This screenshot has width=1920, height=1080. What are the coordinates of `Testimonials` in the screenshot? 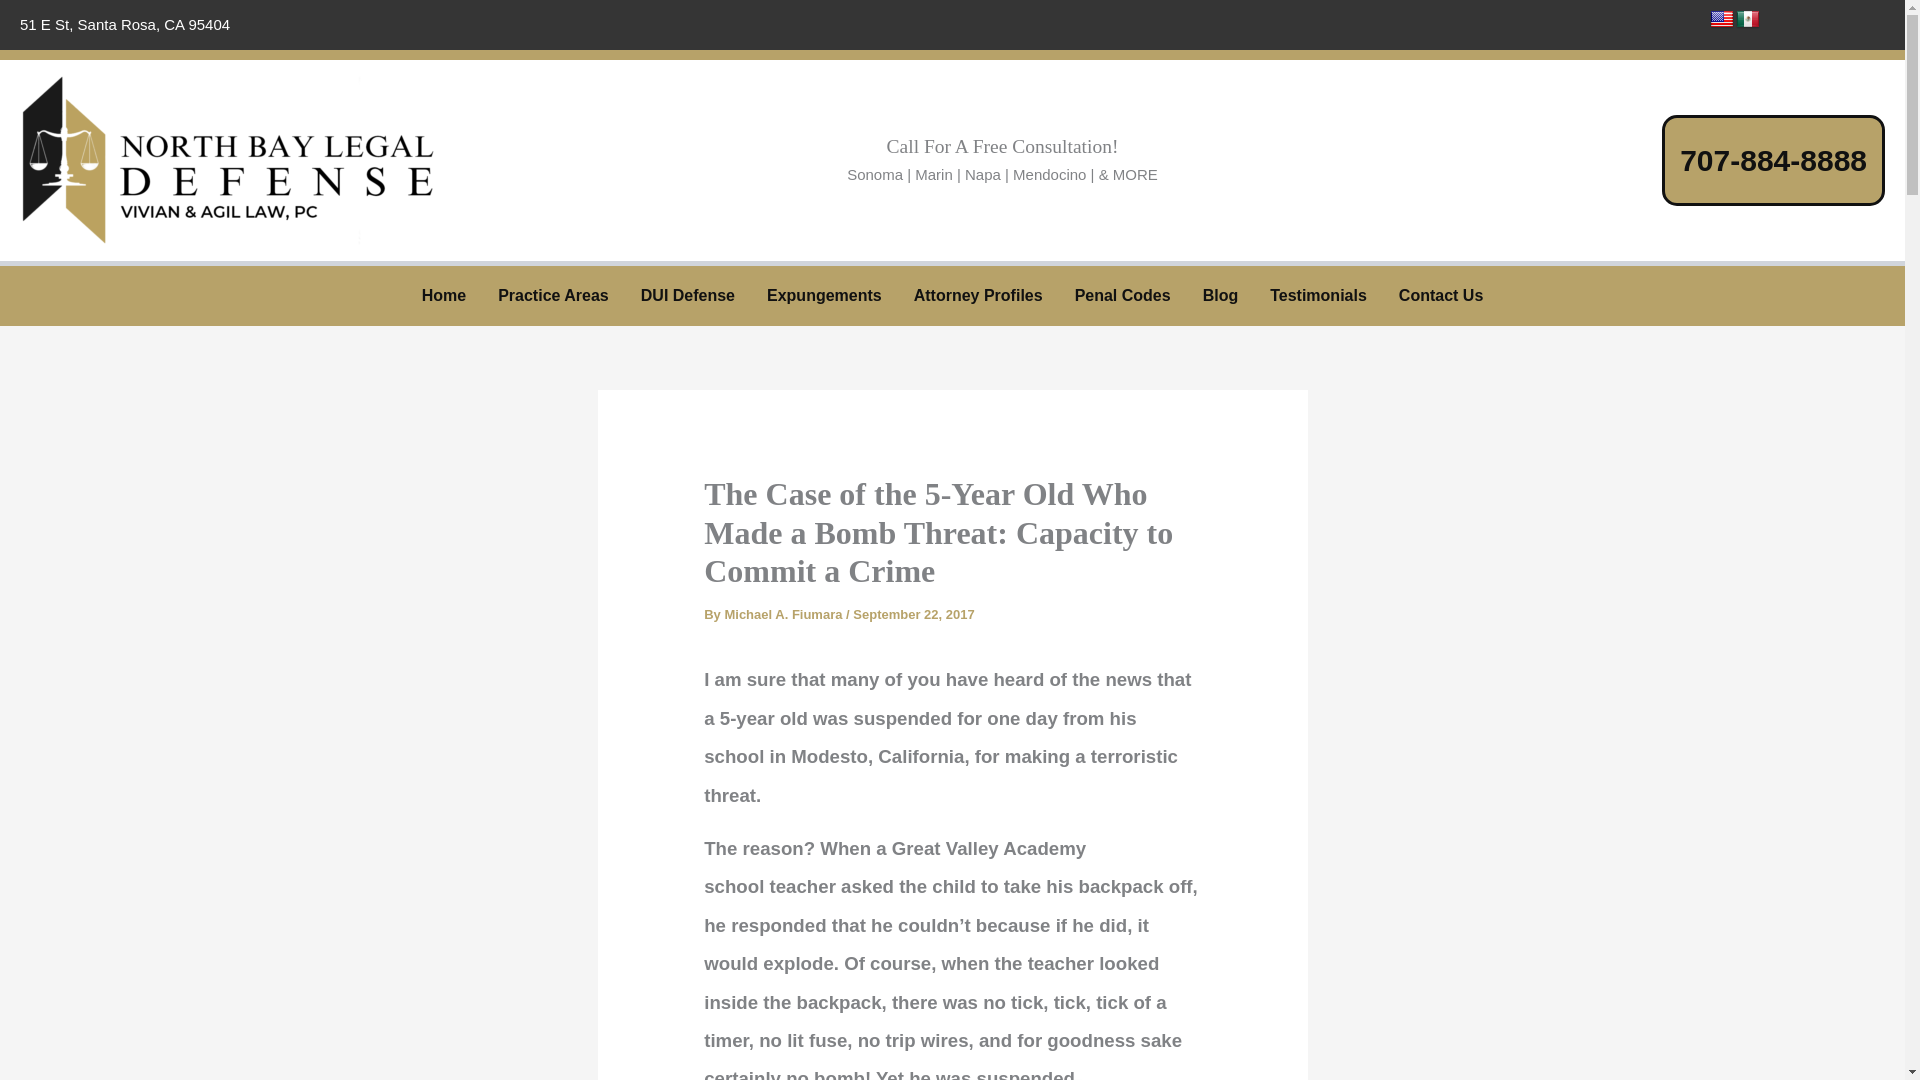 It's located at (1318, 296).